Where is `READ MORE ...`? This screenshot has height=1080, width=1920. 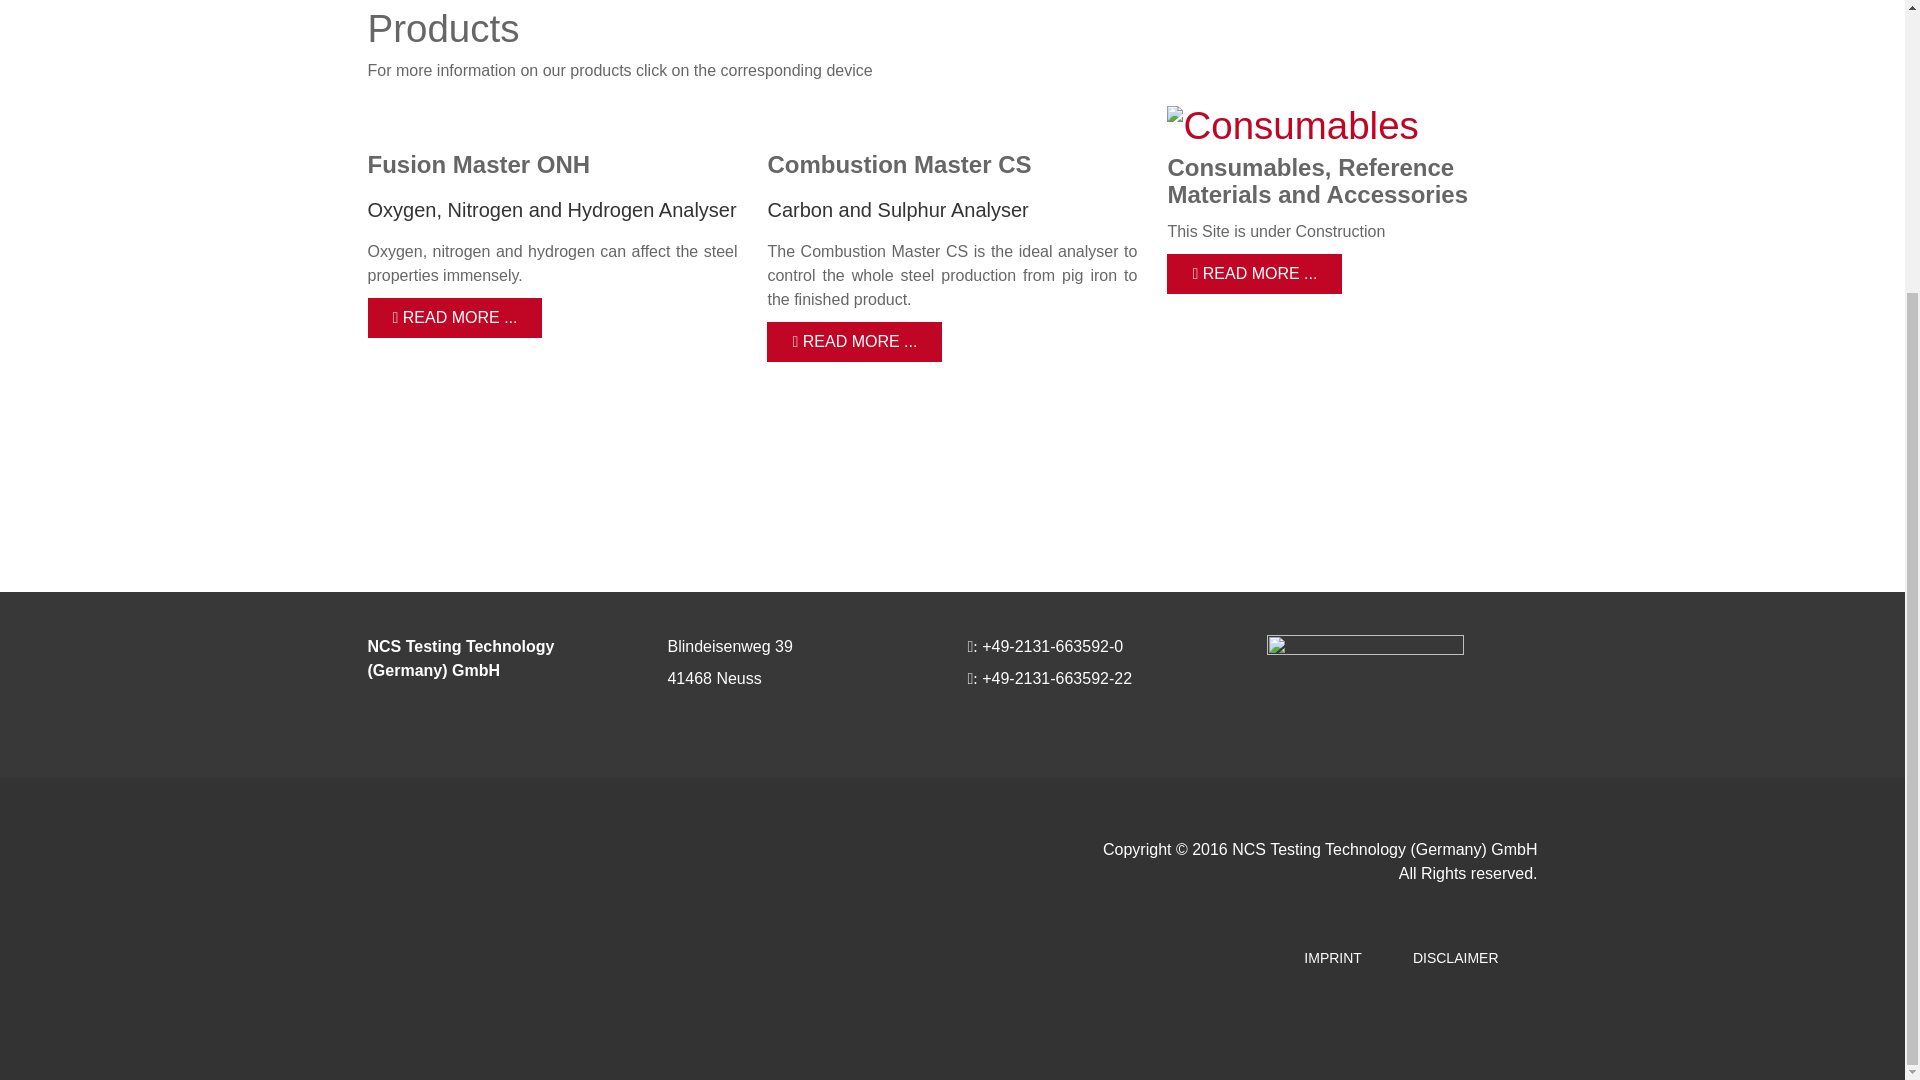
READ MORE ... is located at coordinates (456, 318).